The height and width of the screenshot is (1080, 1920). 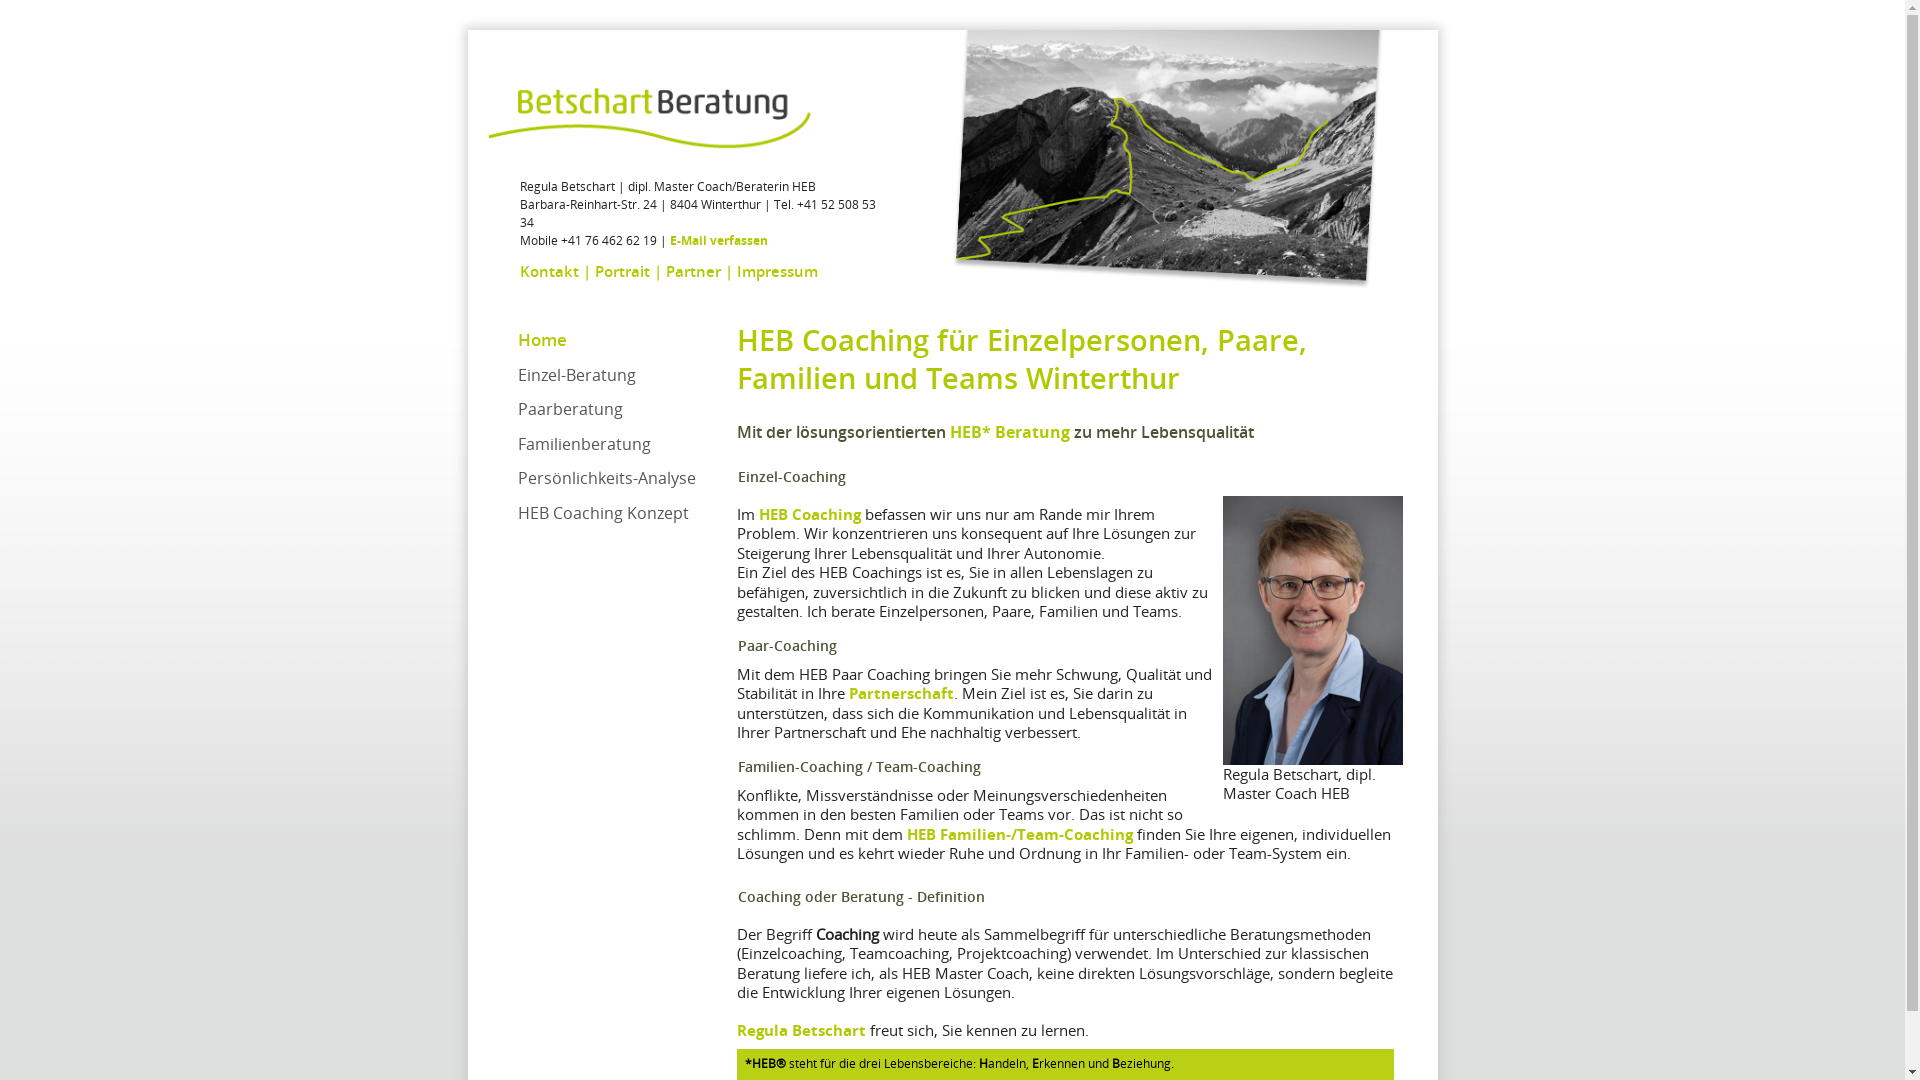 I want to click on Einzel-Beratung, so click(x=577, y=375).